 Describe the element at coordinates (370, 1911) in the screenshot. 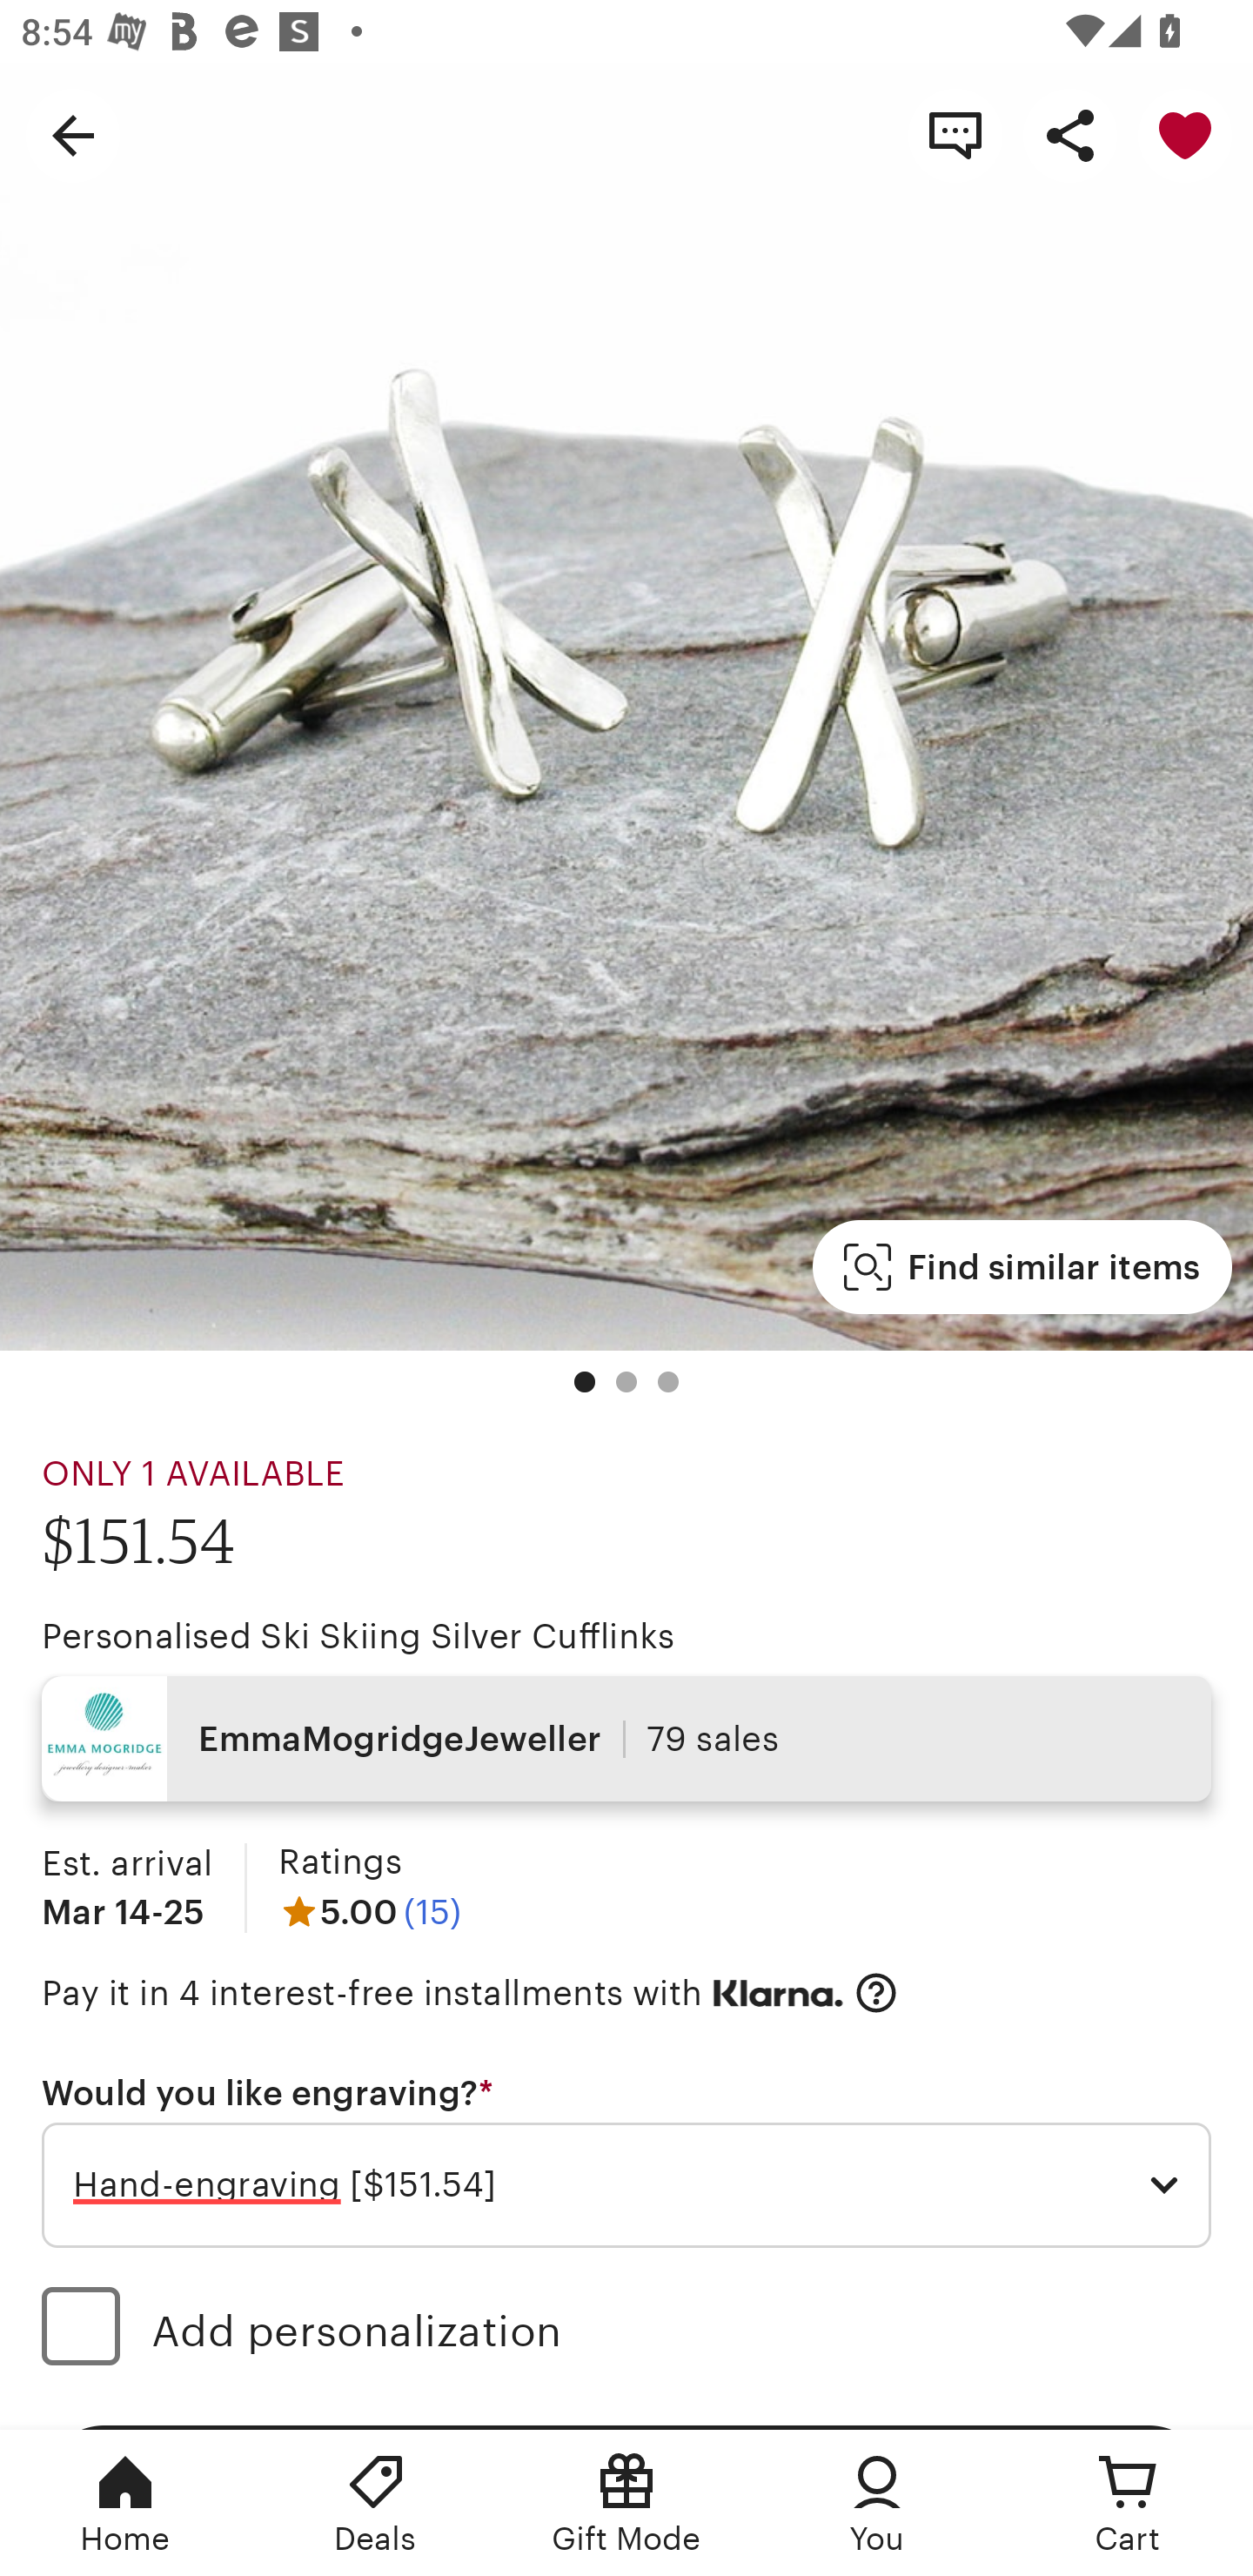

I see `5.00 (15)` at that location.